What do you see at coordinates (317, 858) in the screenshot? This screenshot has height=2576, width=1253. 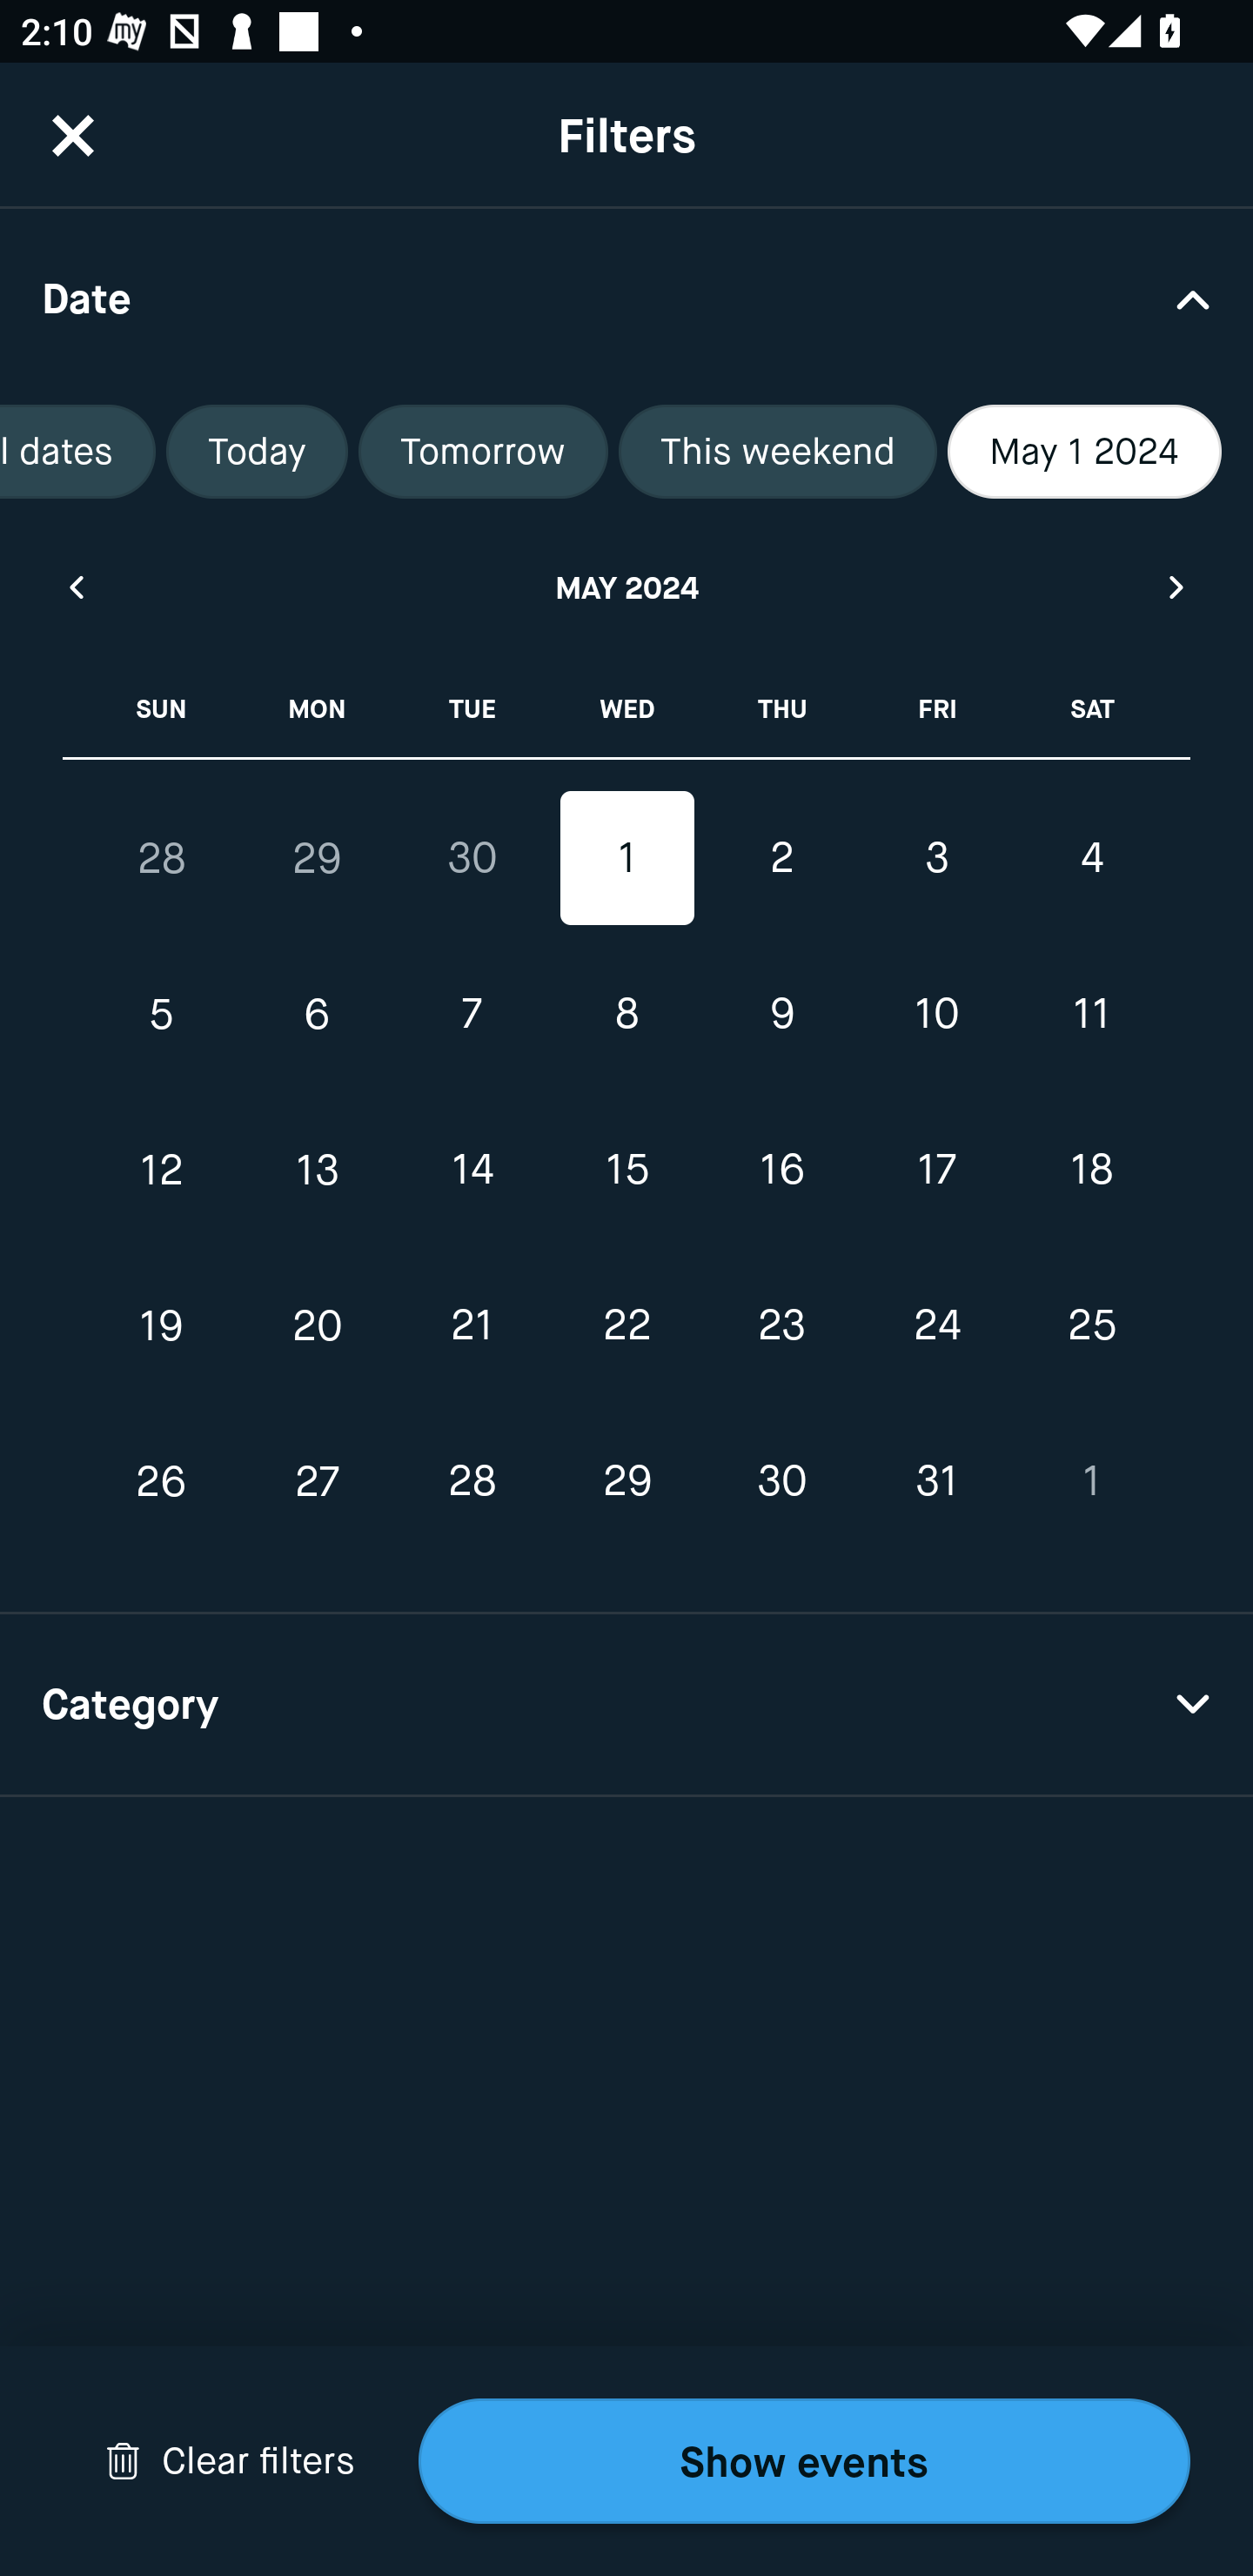 I see `29` at bounding box center [317, 858].